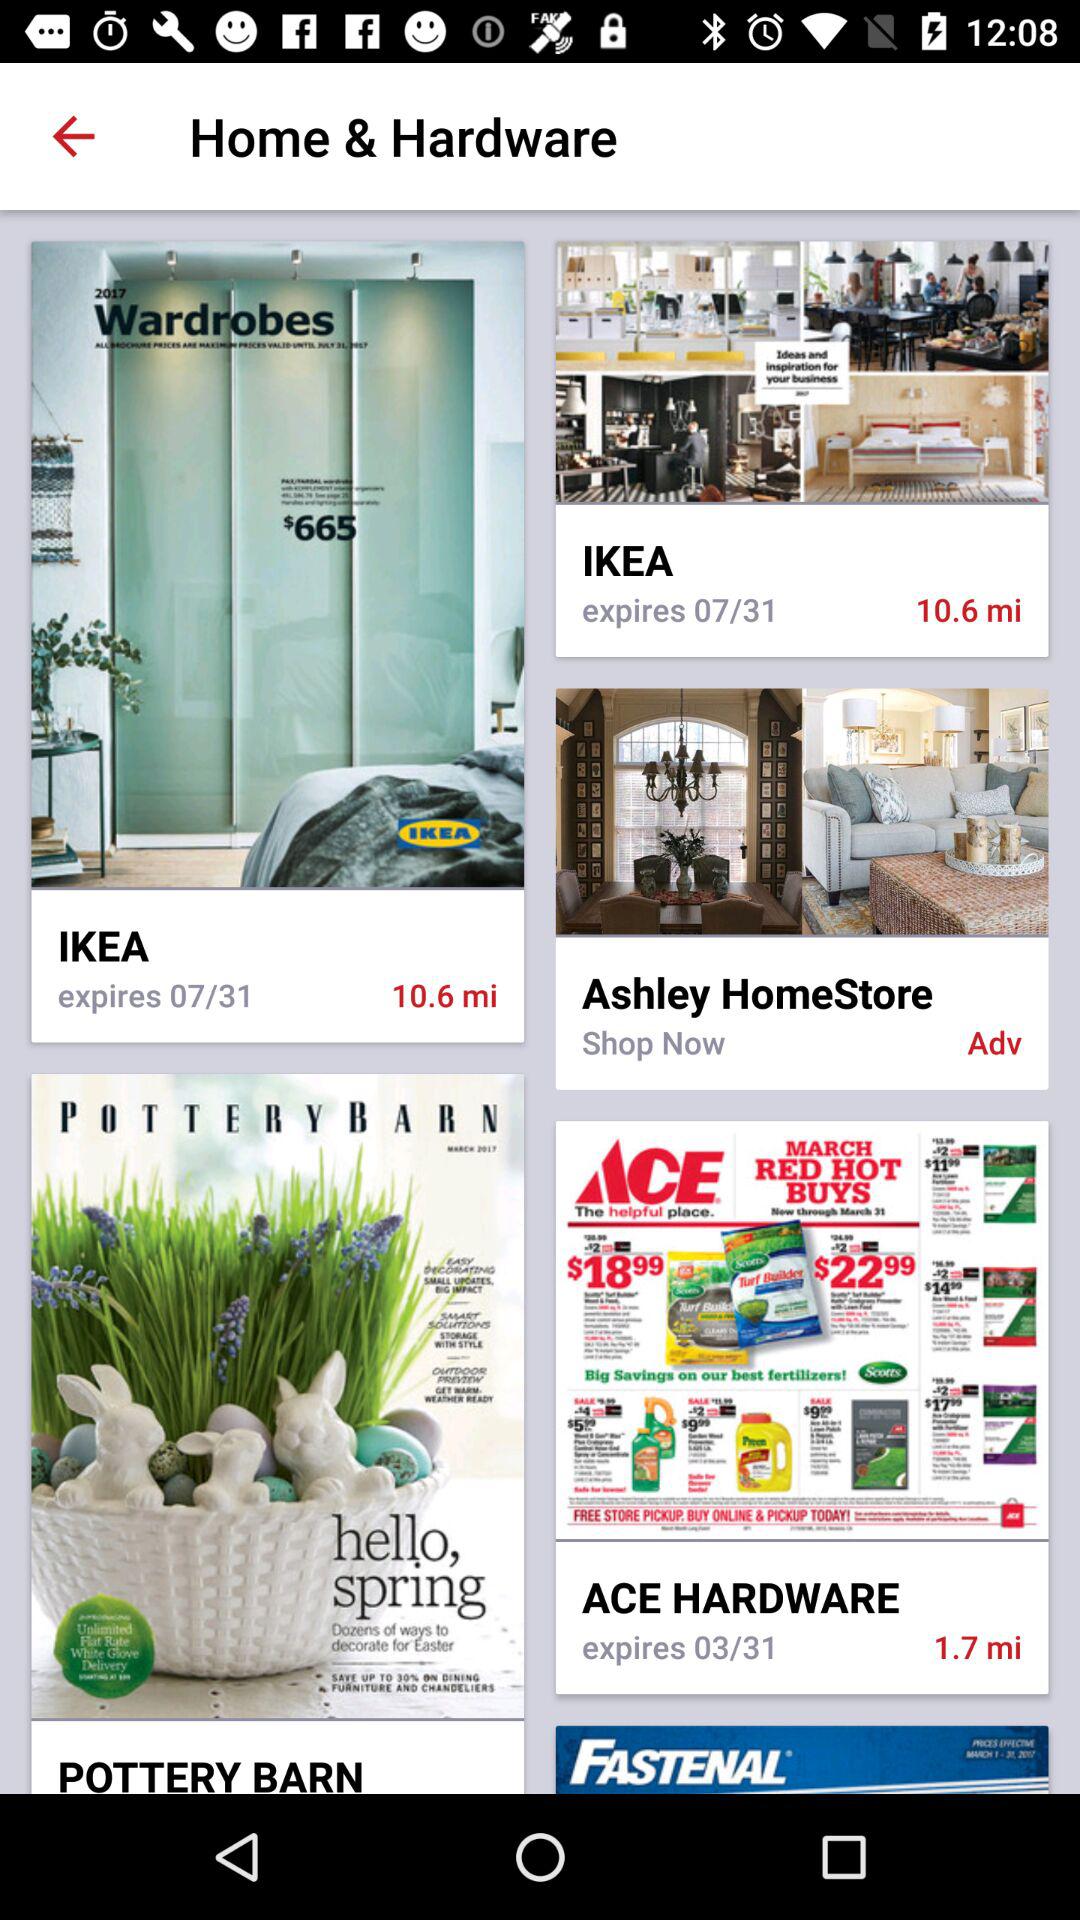 This screenshot has width=1080, height=1920. What do you see at coordinates (802, 936) in the screenshot?
I see `launch icon to the right of ikea` at bounding box center [802, 936].